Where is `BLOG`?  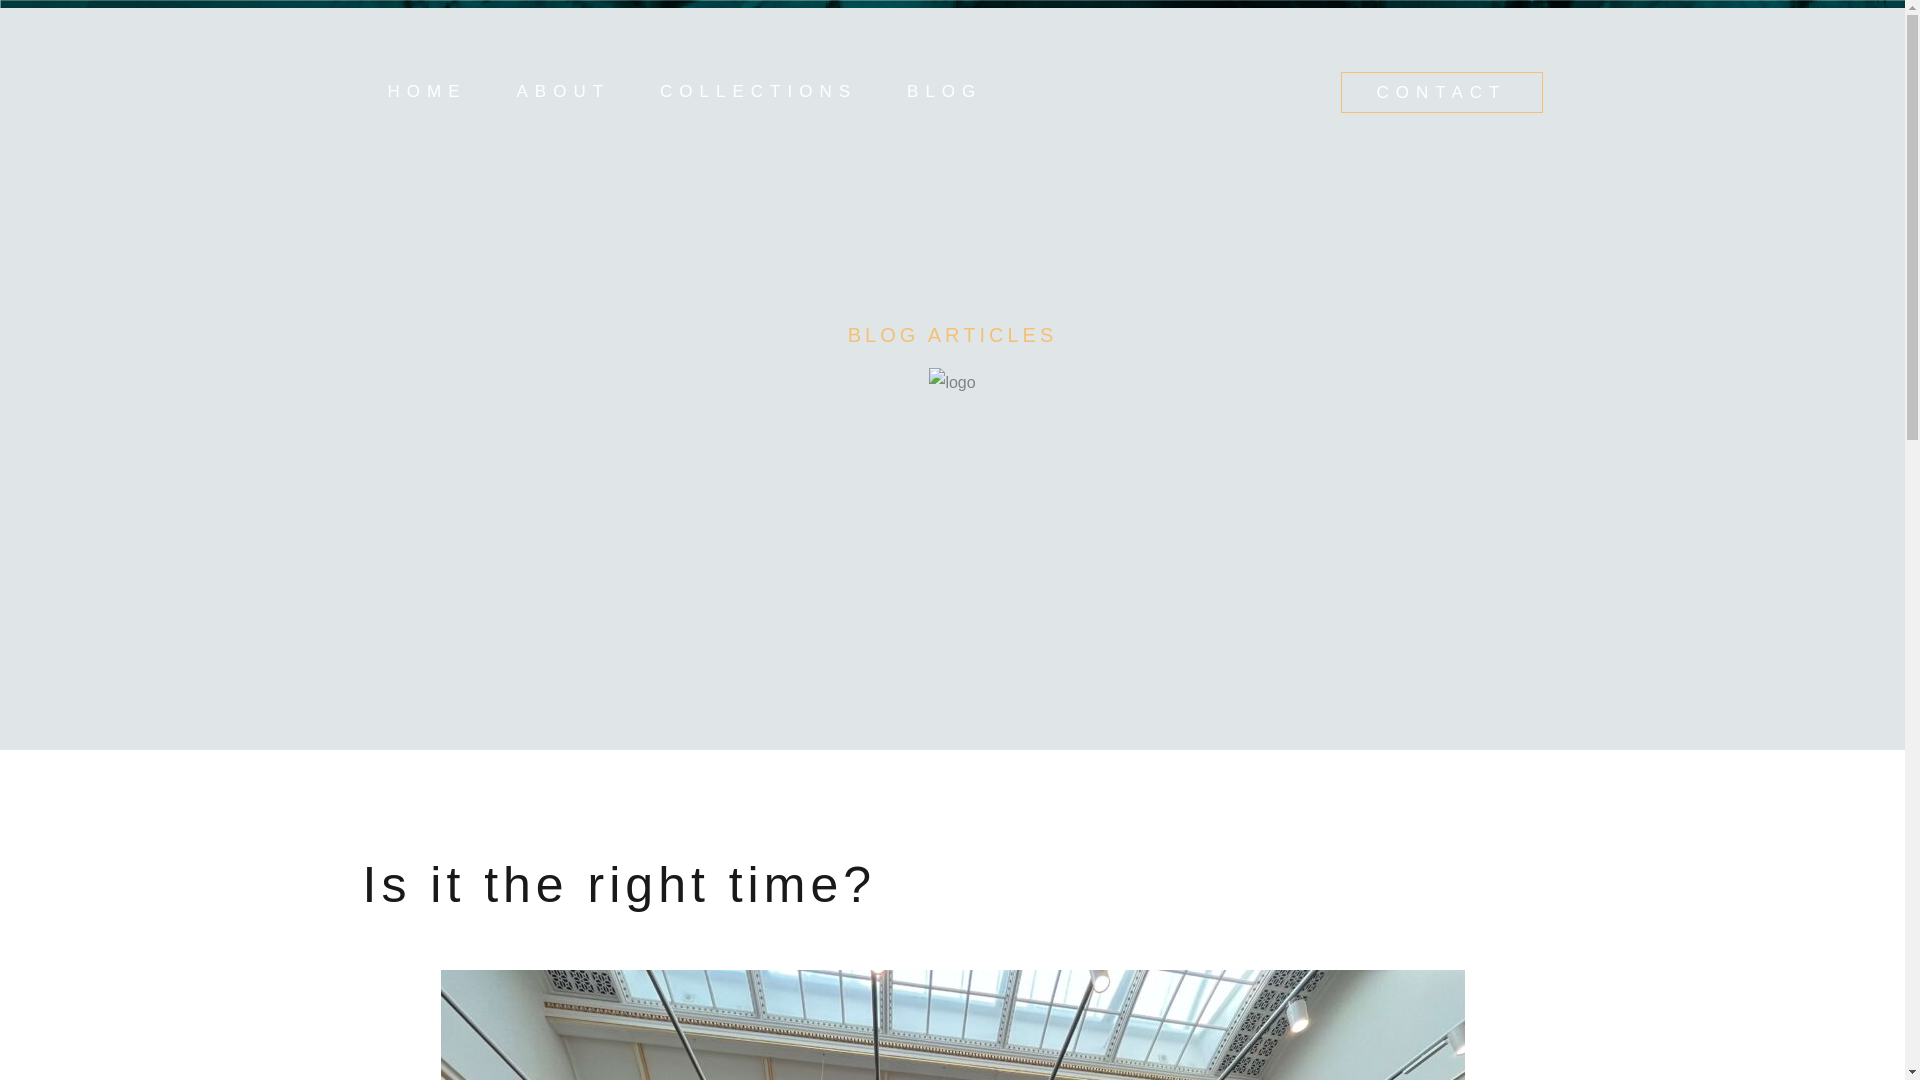 BLOG is located at coordinates (944, 92).